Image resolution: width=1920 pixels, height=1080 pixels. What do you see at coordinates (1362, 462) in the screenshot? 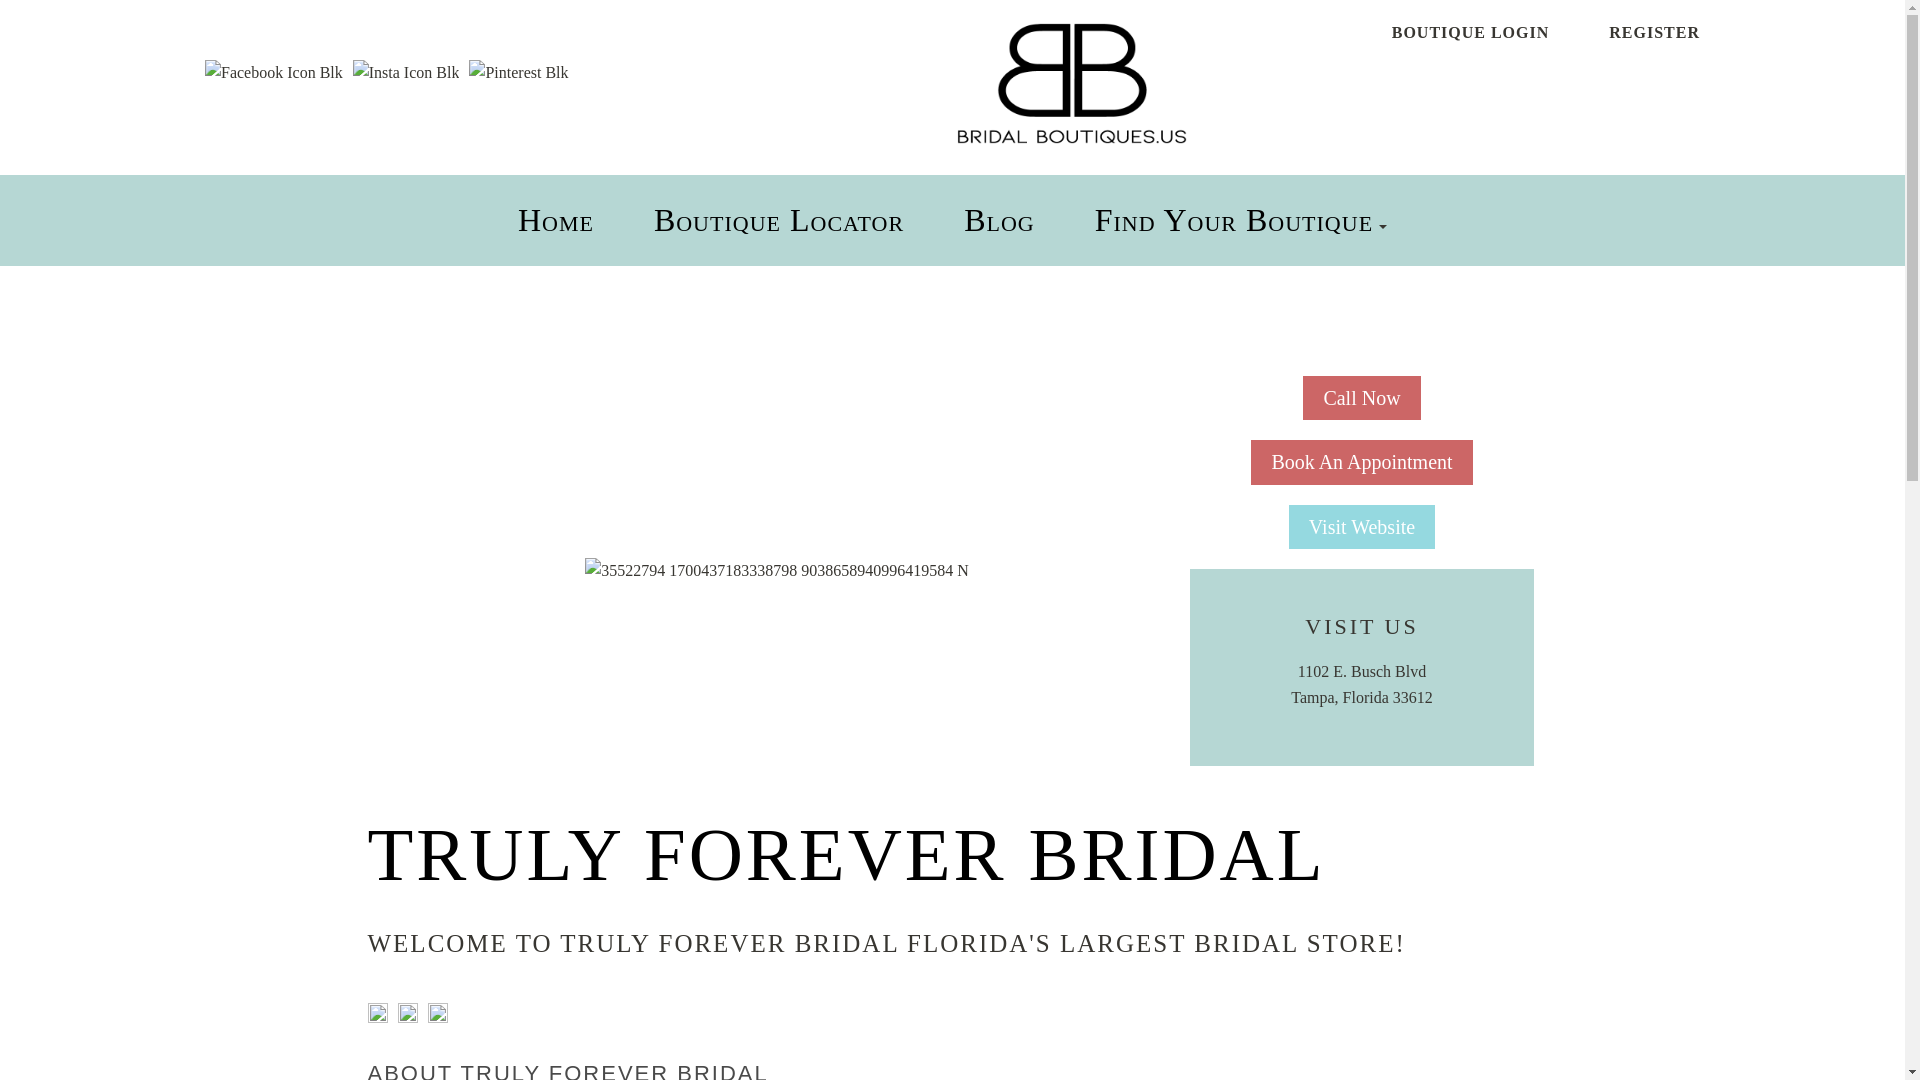
I see `Book An Appointment` at bounding box center [1362, 462].